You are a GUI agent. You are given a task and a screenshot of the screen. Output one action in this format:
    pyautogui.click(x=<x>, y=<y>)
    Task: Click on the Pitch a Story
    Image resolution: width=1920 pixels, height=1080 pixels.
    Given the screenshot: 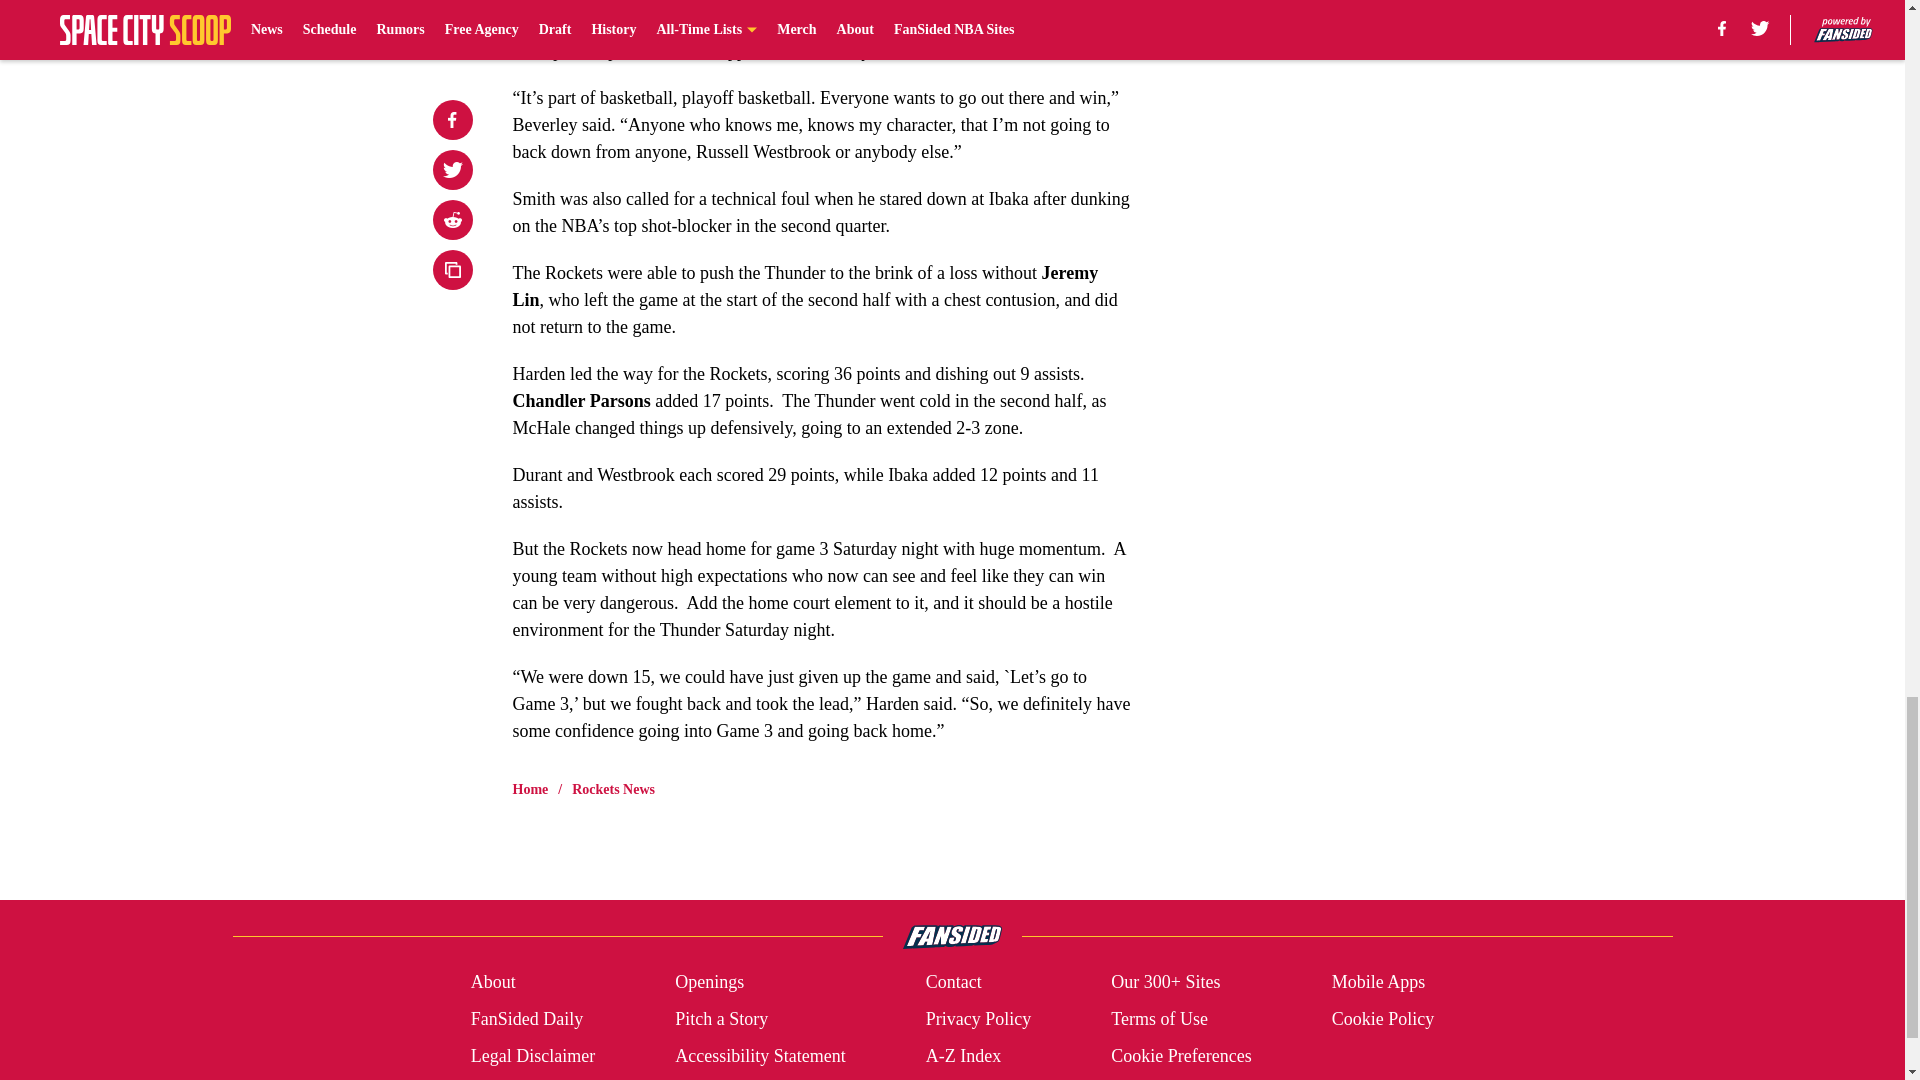 What is the action you would take?
    pyautogui.click(x=722, y=1018)
    